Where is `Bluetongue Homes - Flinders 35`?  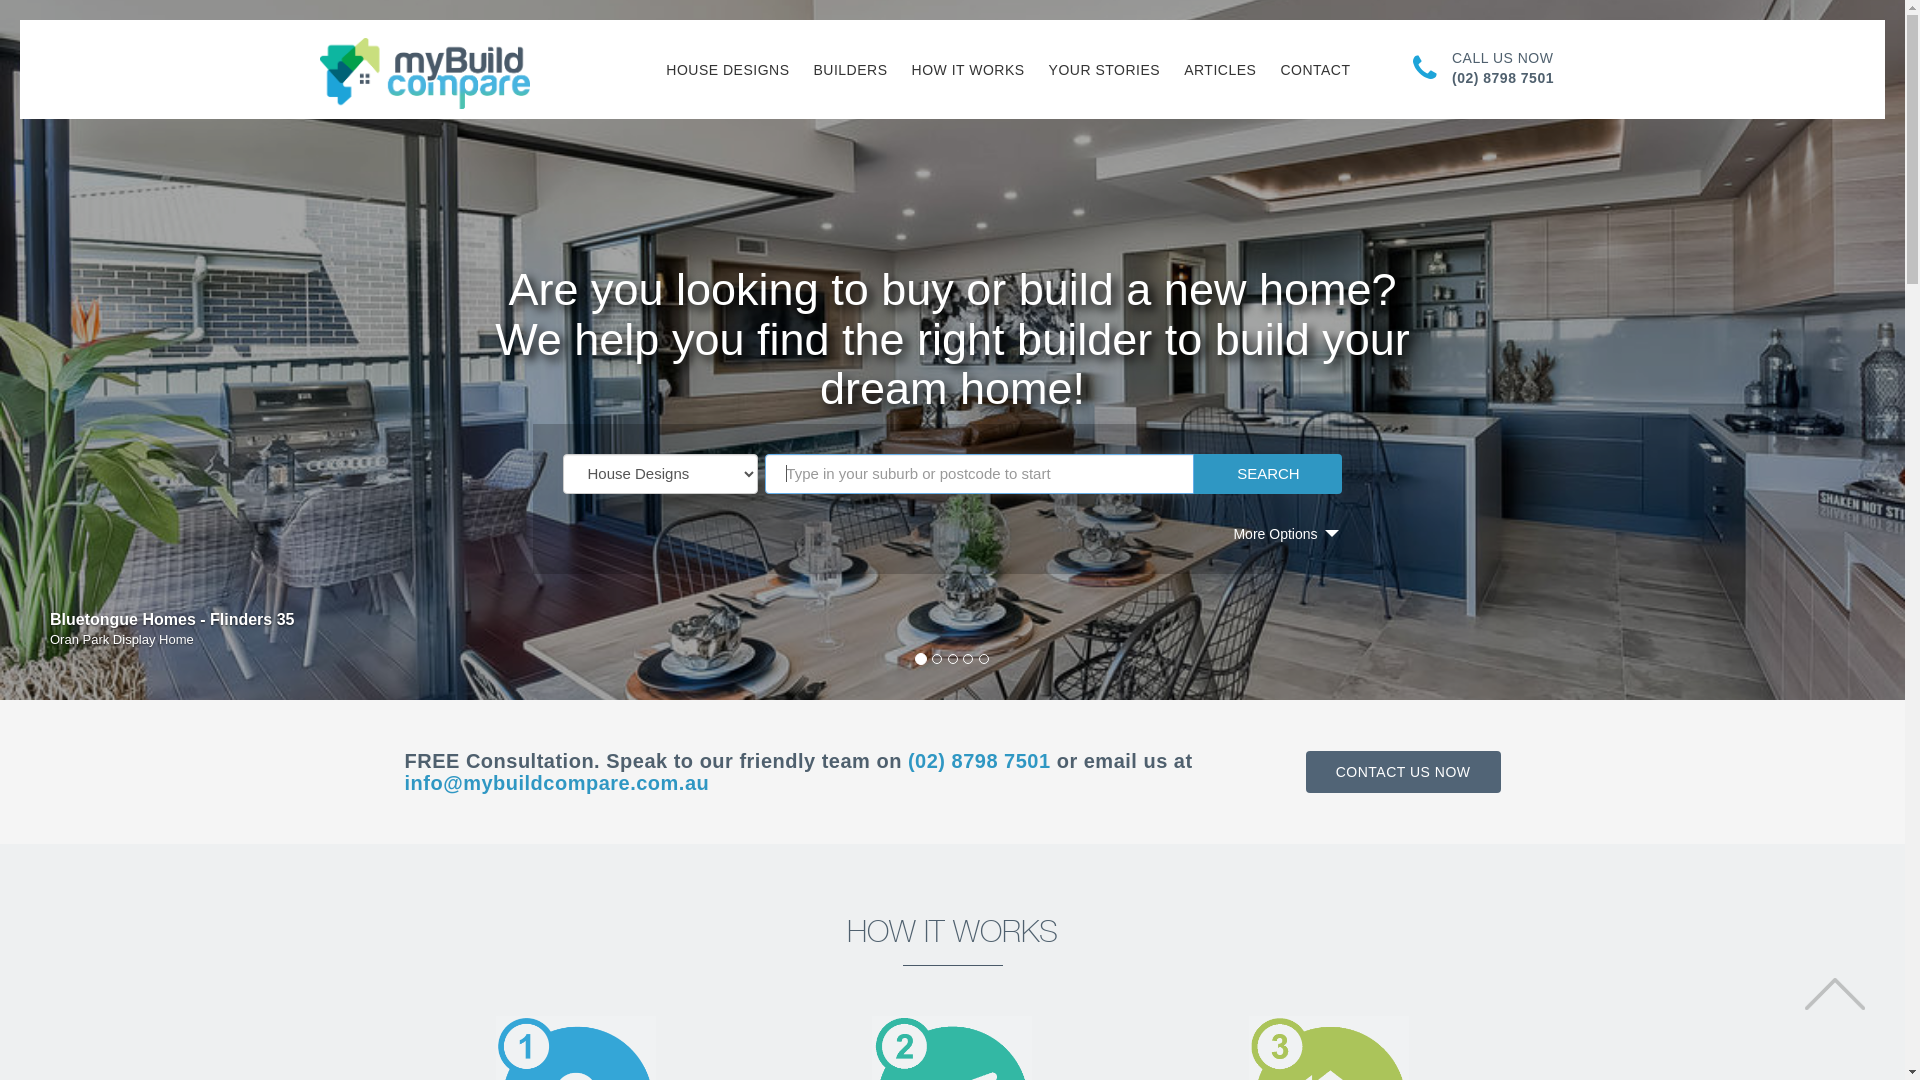 Bluetongue Homes - Flinders 35 is located at coordinates (172, 620).